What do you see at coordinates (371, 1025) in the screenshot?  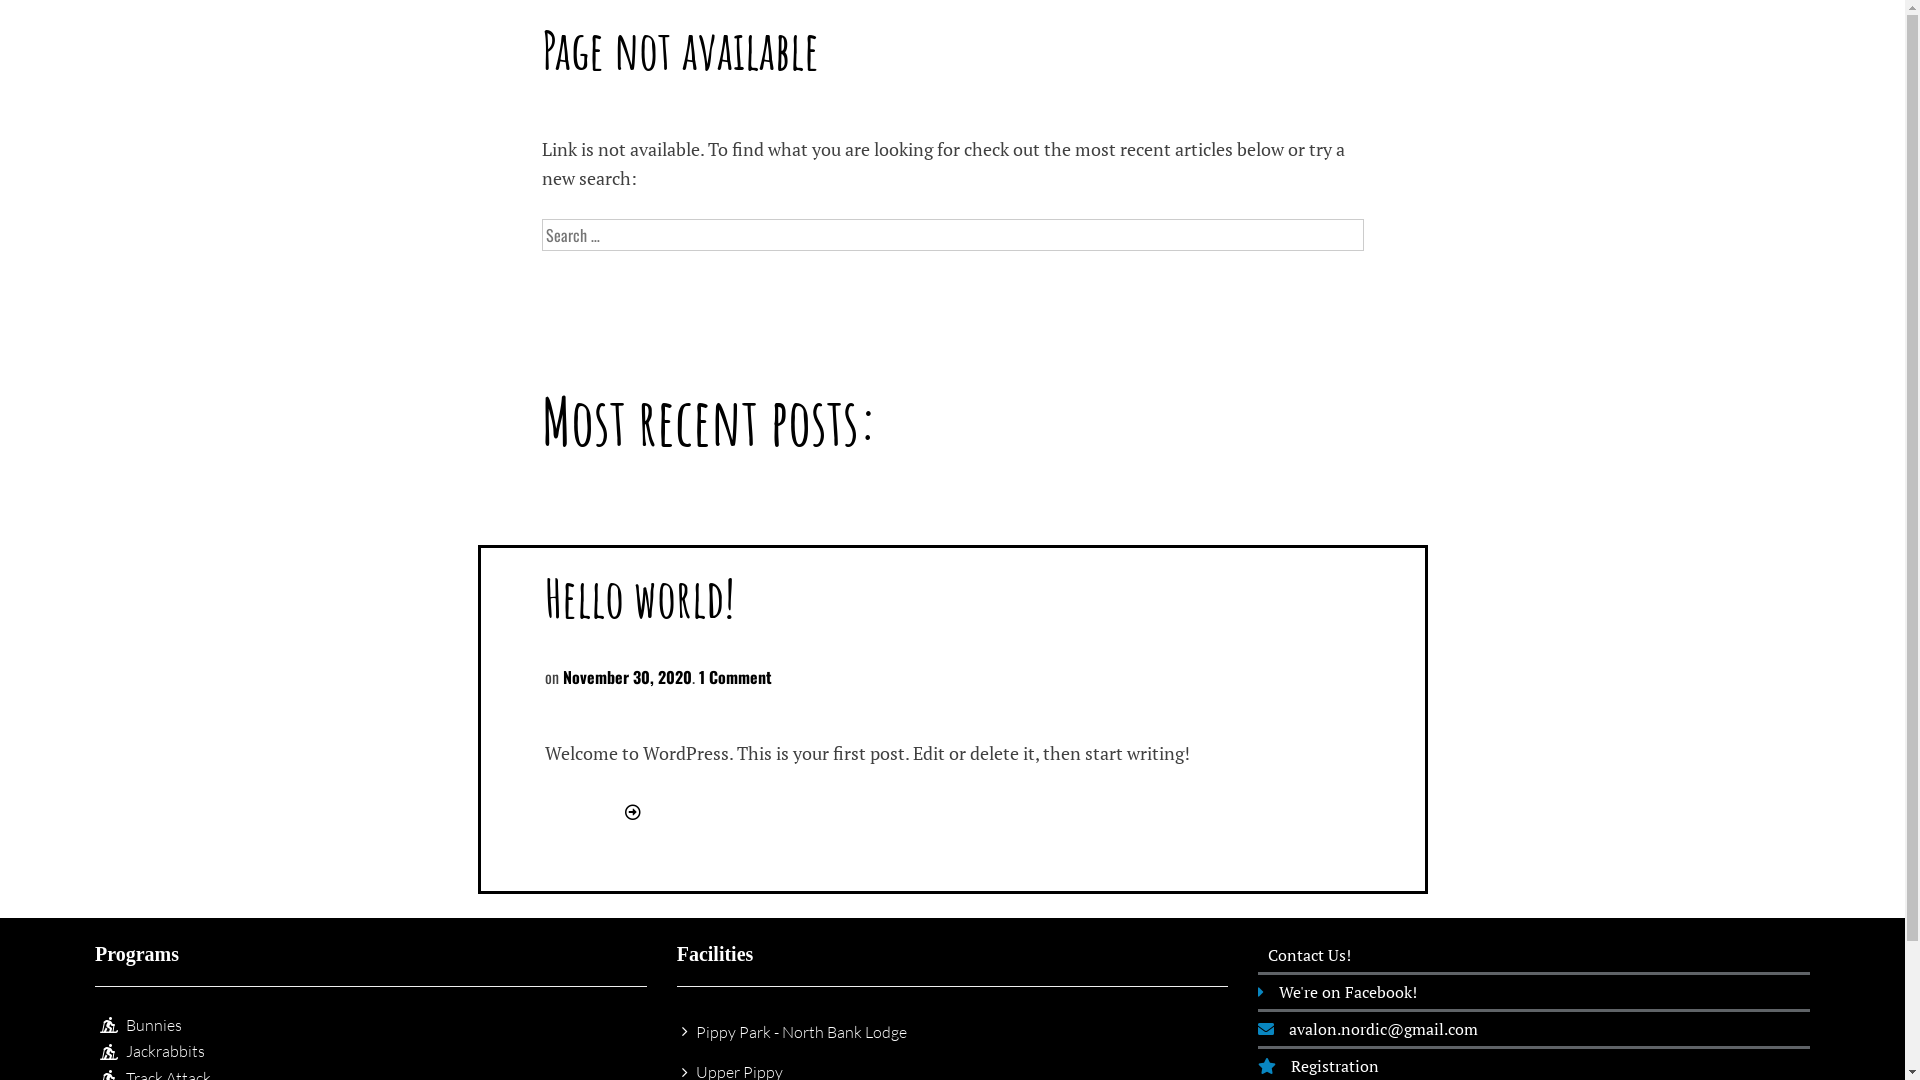 I see `Bunnies` at bounding box center [371, 1025].